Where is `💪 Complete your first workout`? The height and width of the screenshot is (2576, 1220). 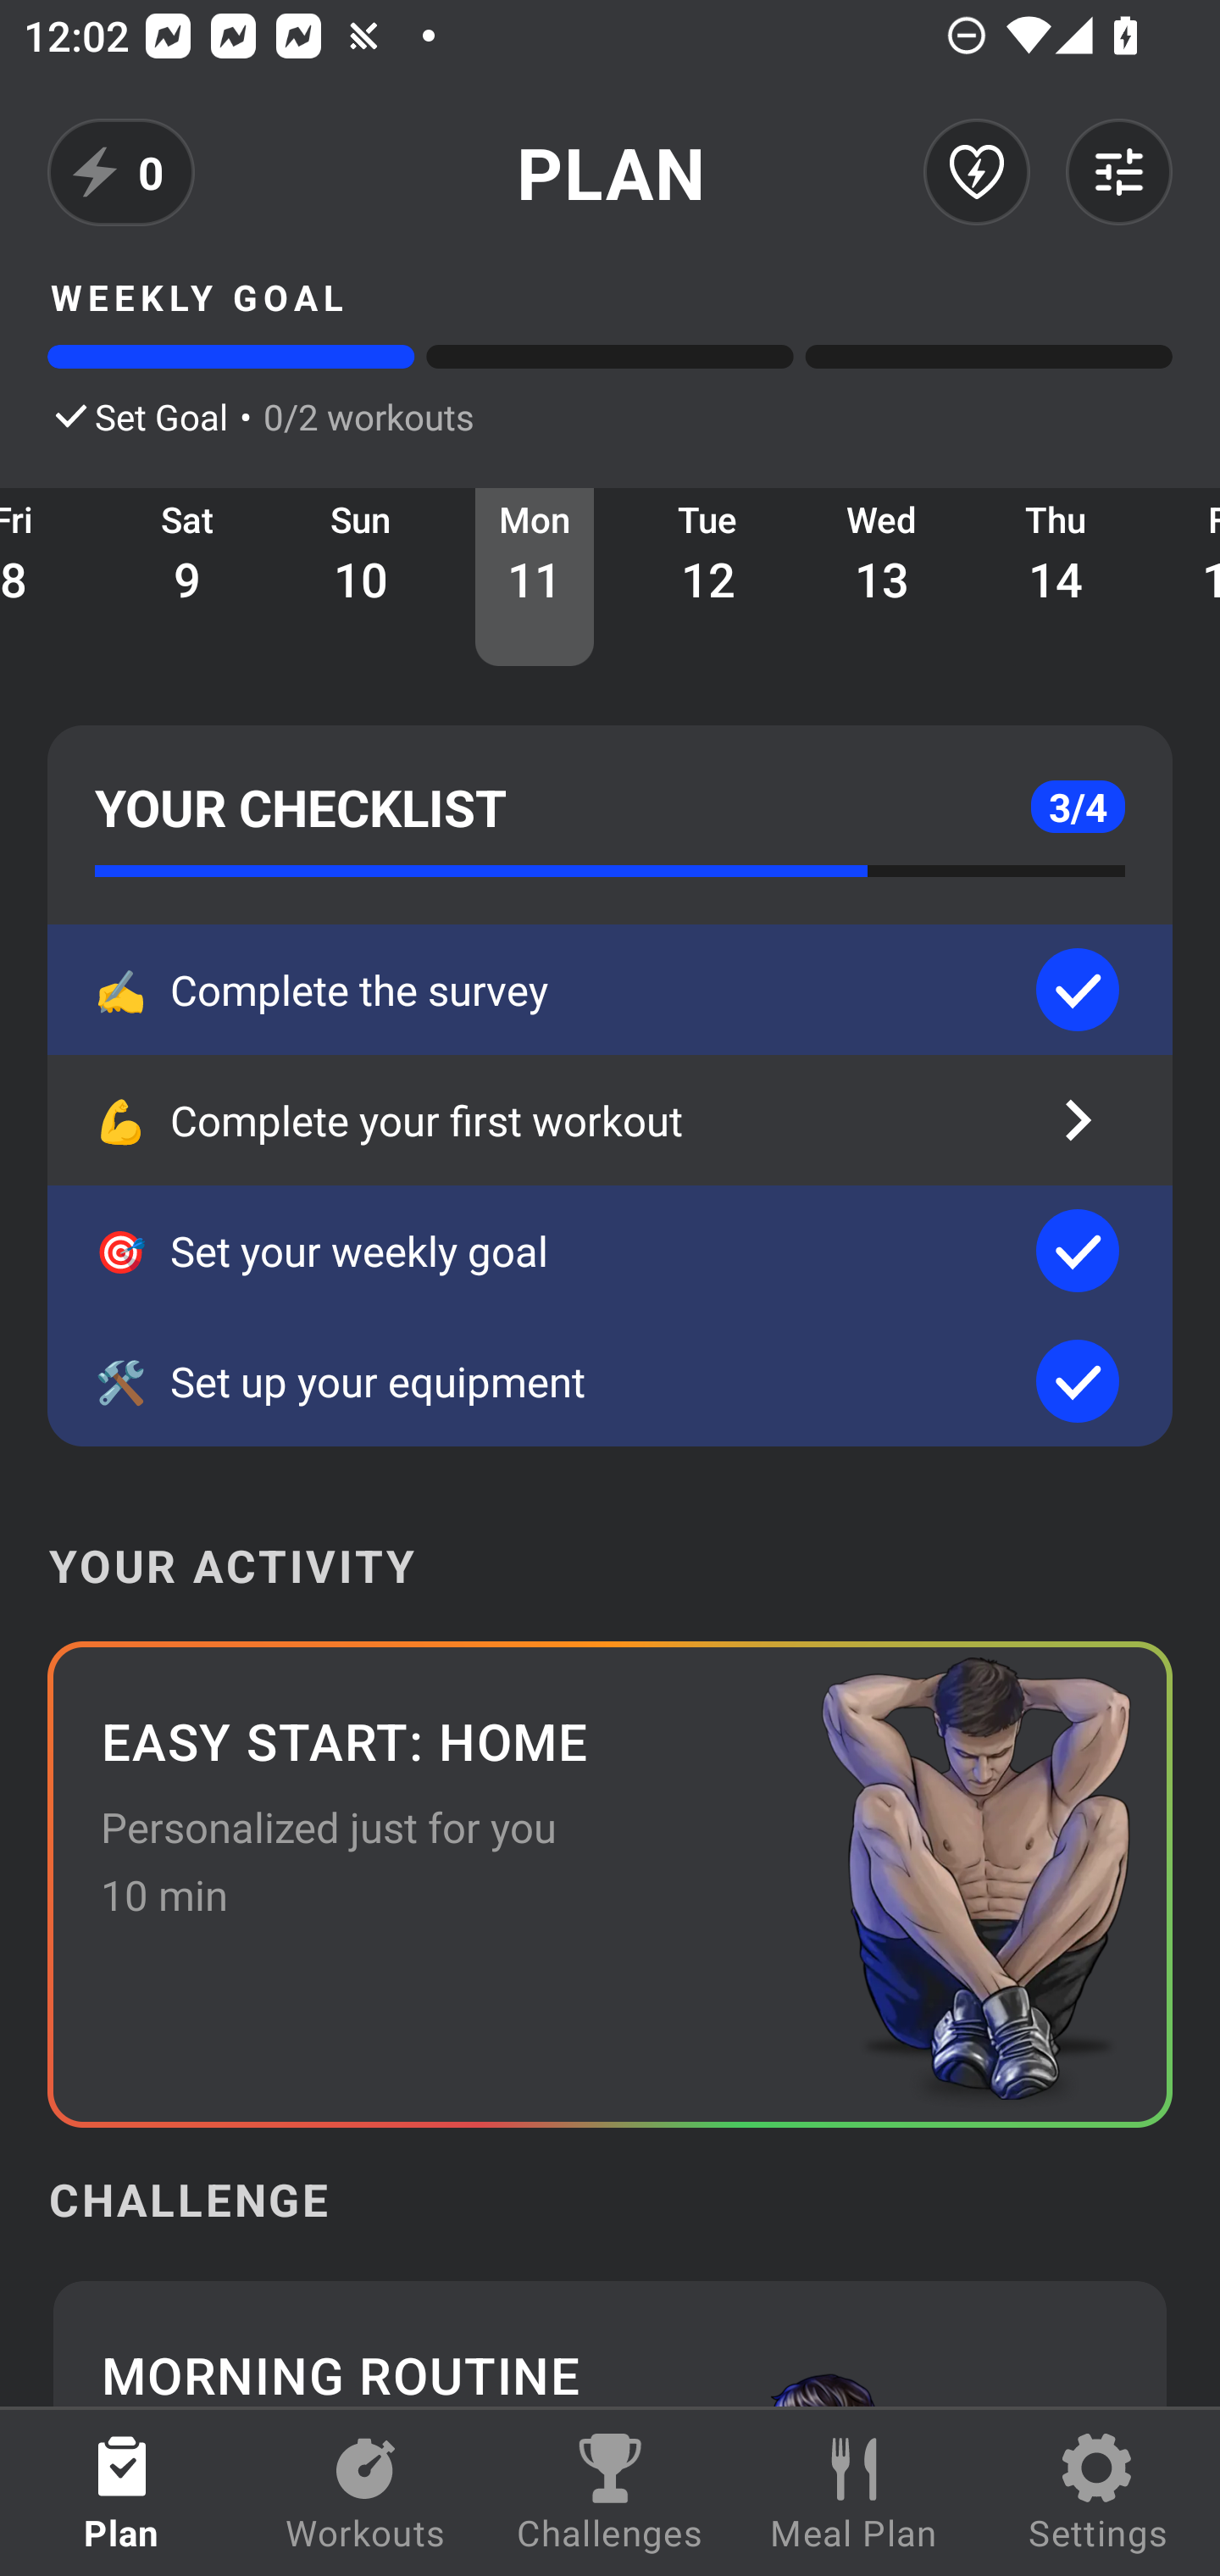
💪 Complete your first workout is located at coordinates (610, 1120).